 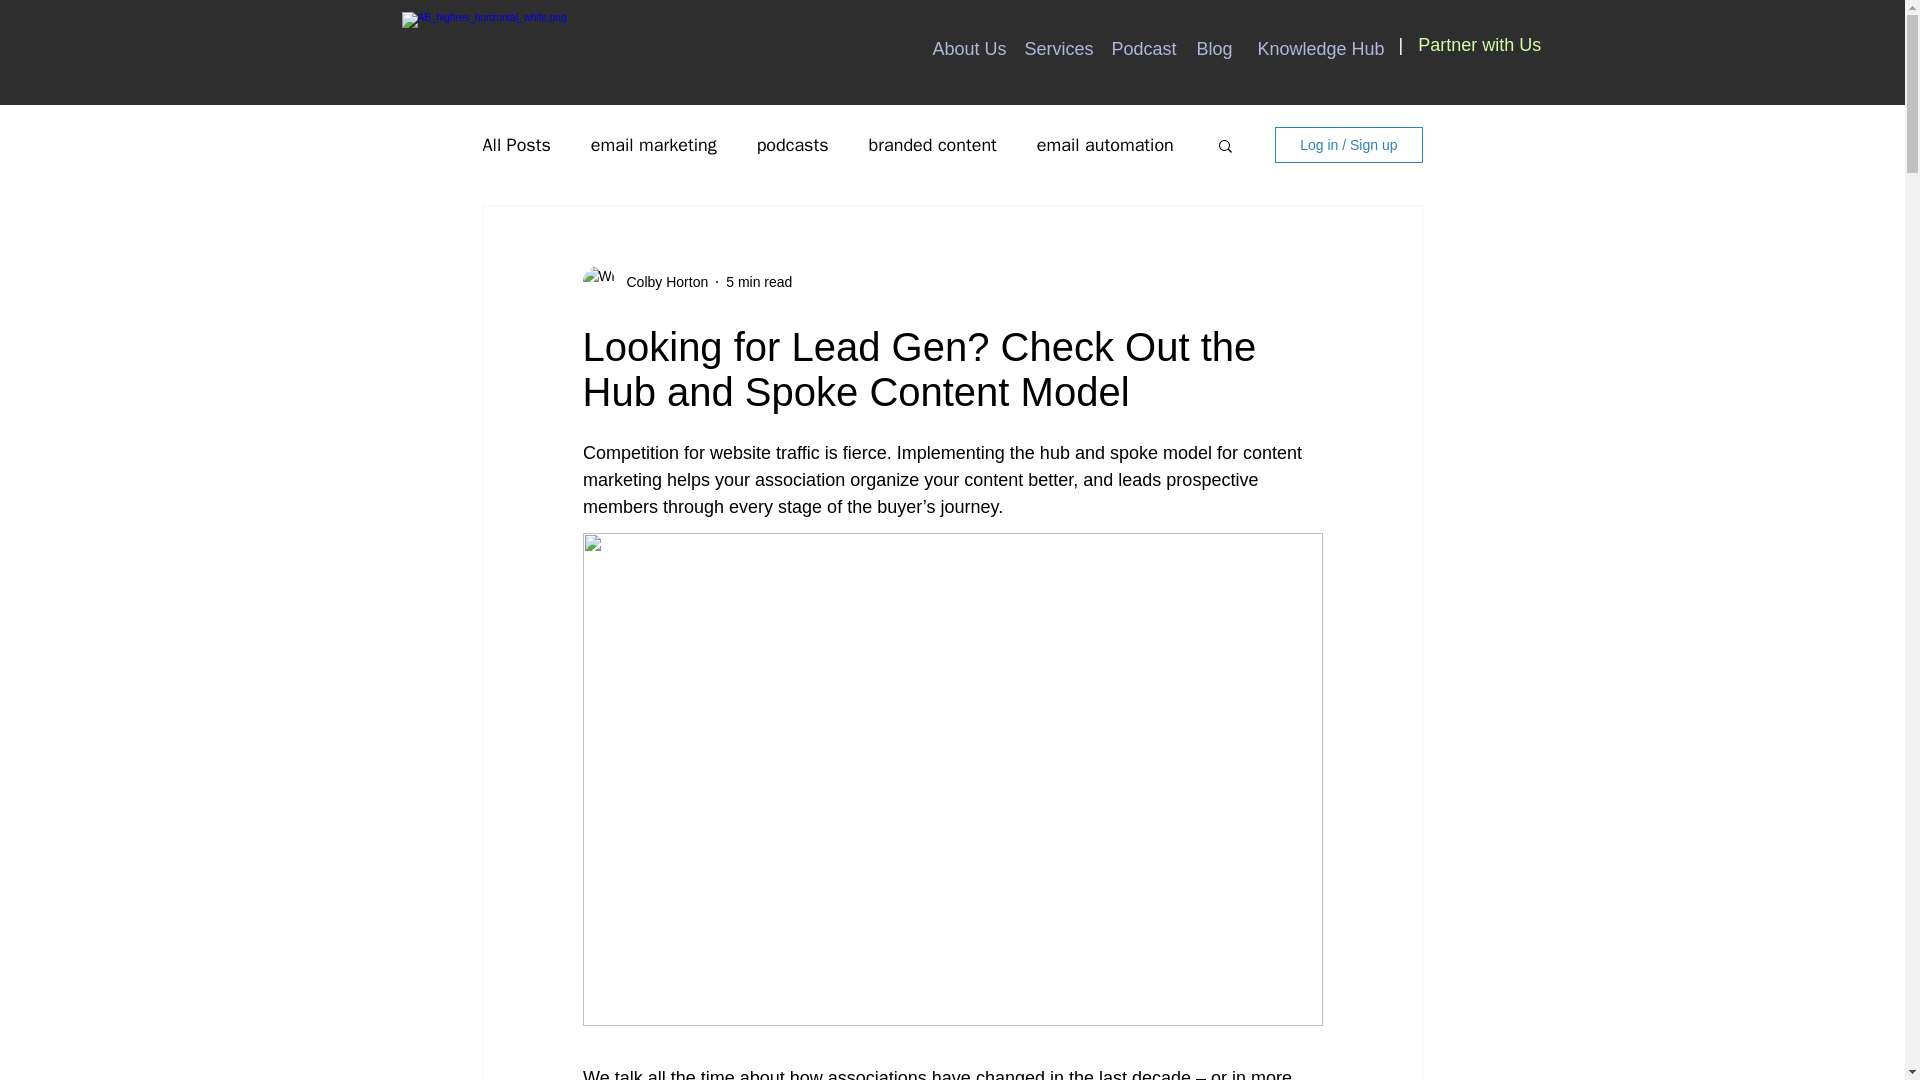 I want to click on 5 min read, so click(x=758, y=282).